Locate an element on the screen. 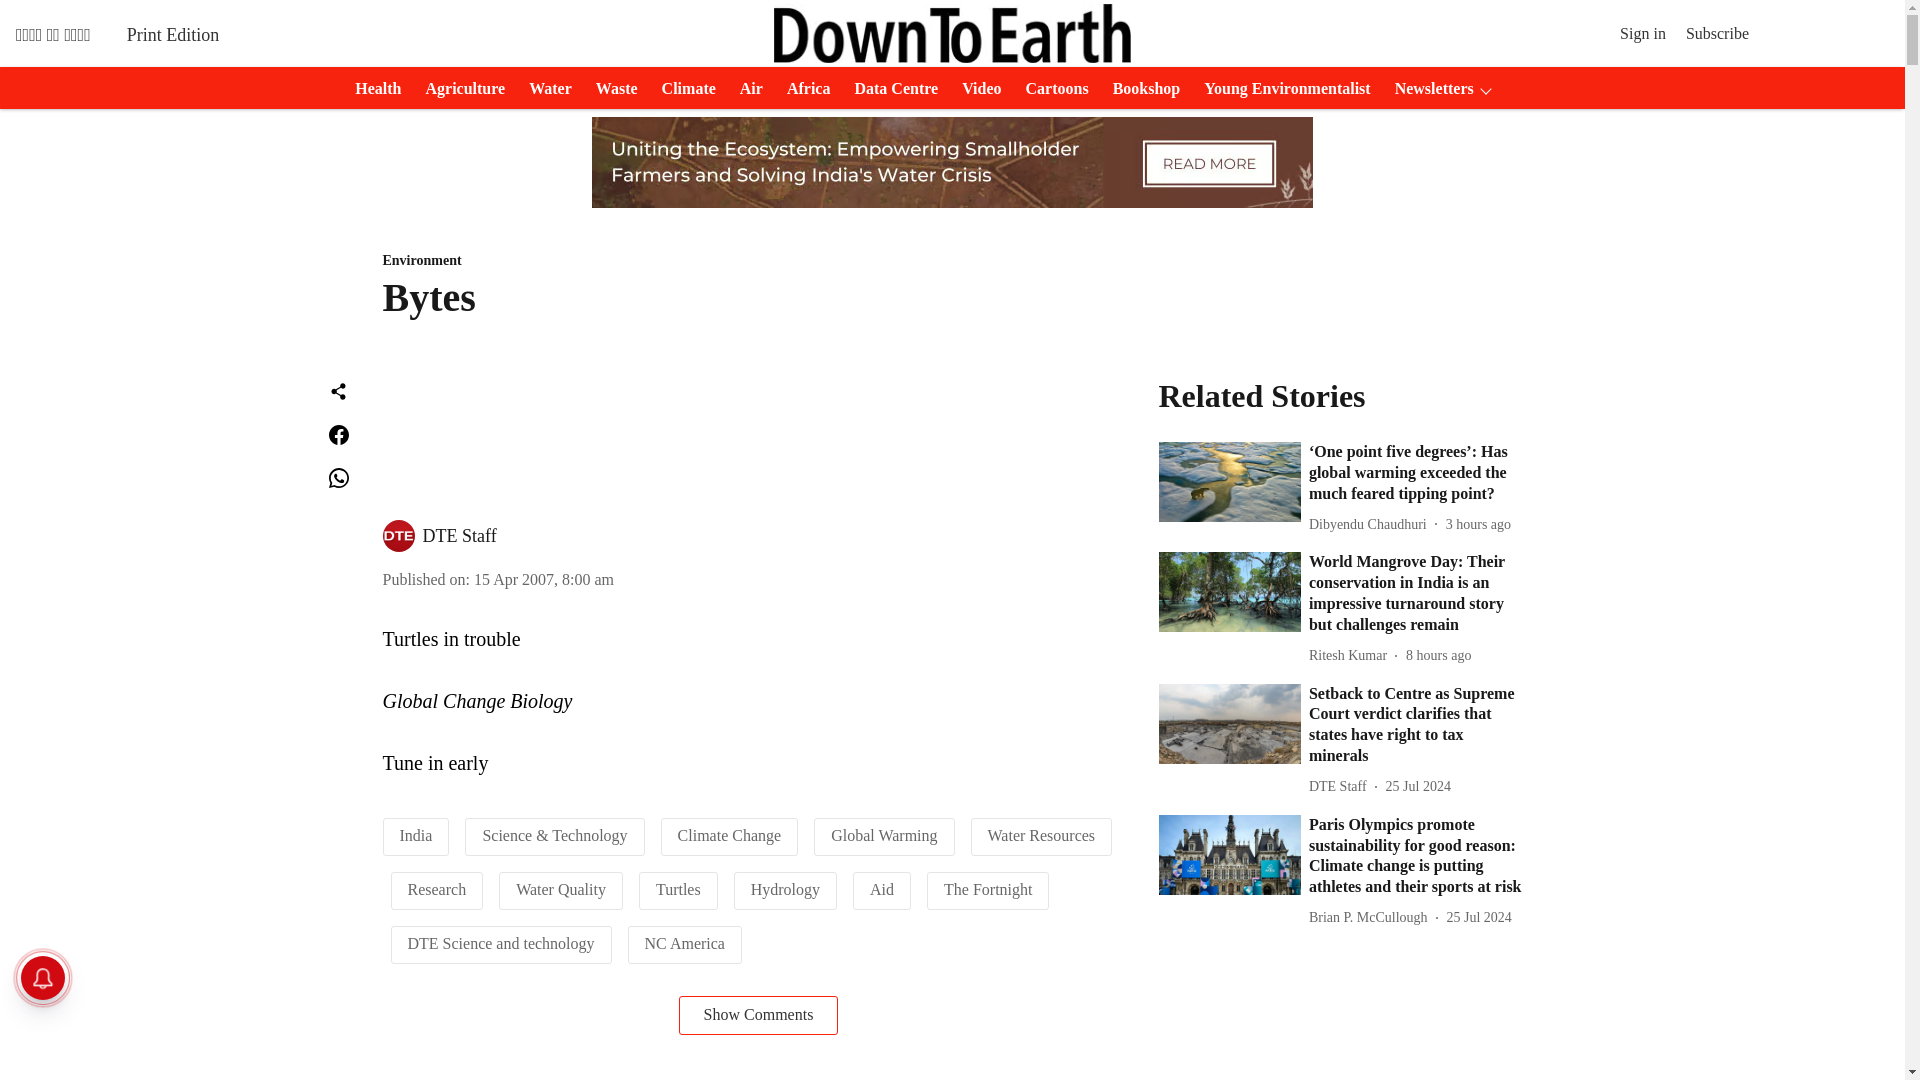 The width and height of the screenshot is (1920, 1080). 2024-07-26 12:37 is located at coordinates (1478, 524).